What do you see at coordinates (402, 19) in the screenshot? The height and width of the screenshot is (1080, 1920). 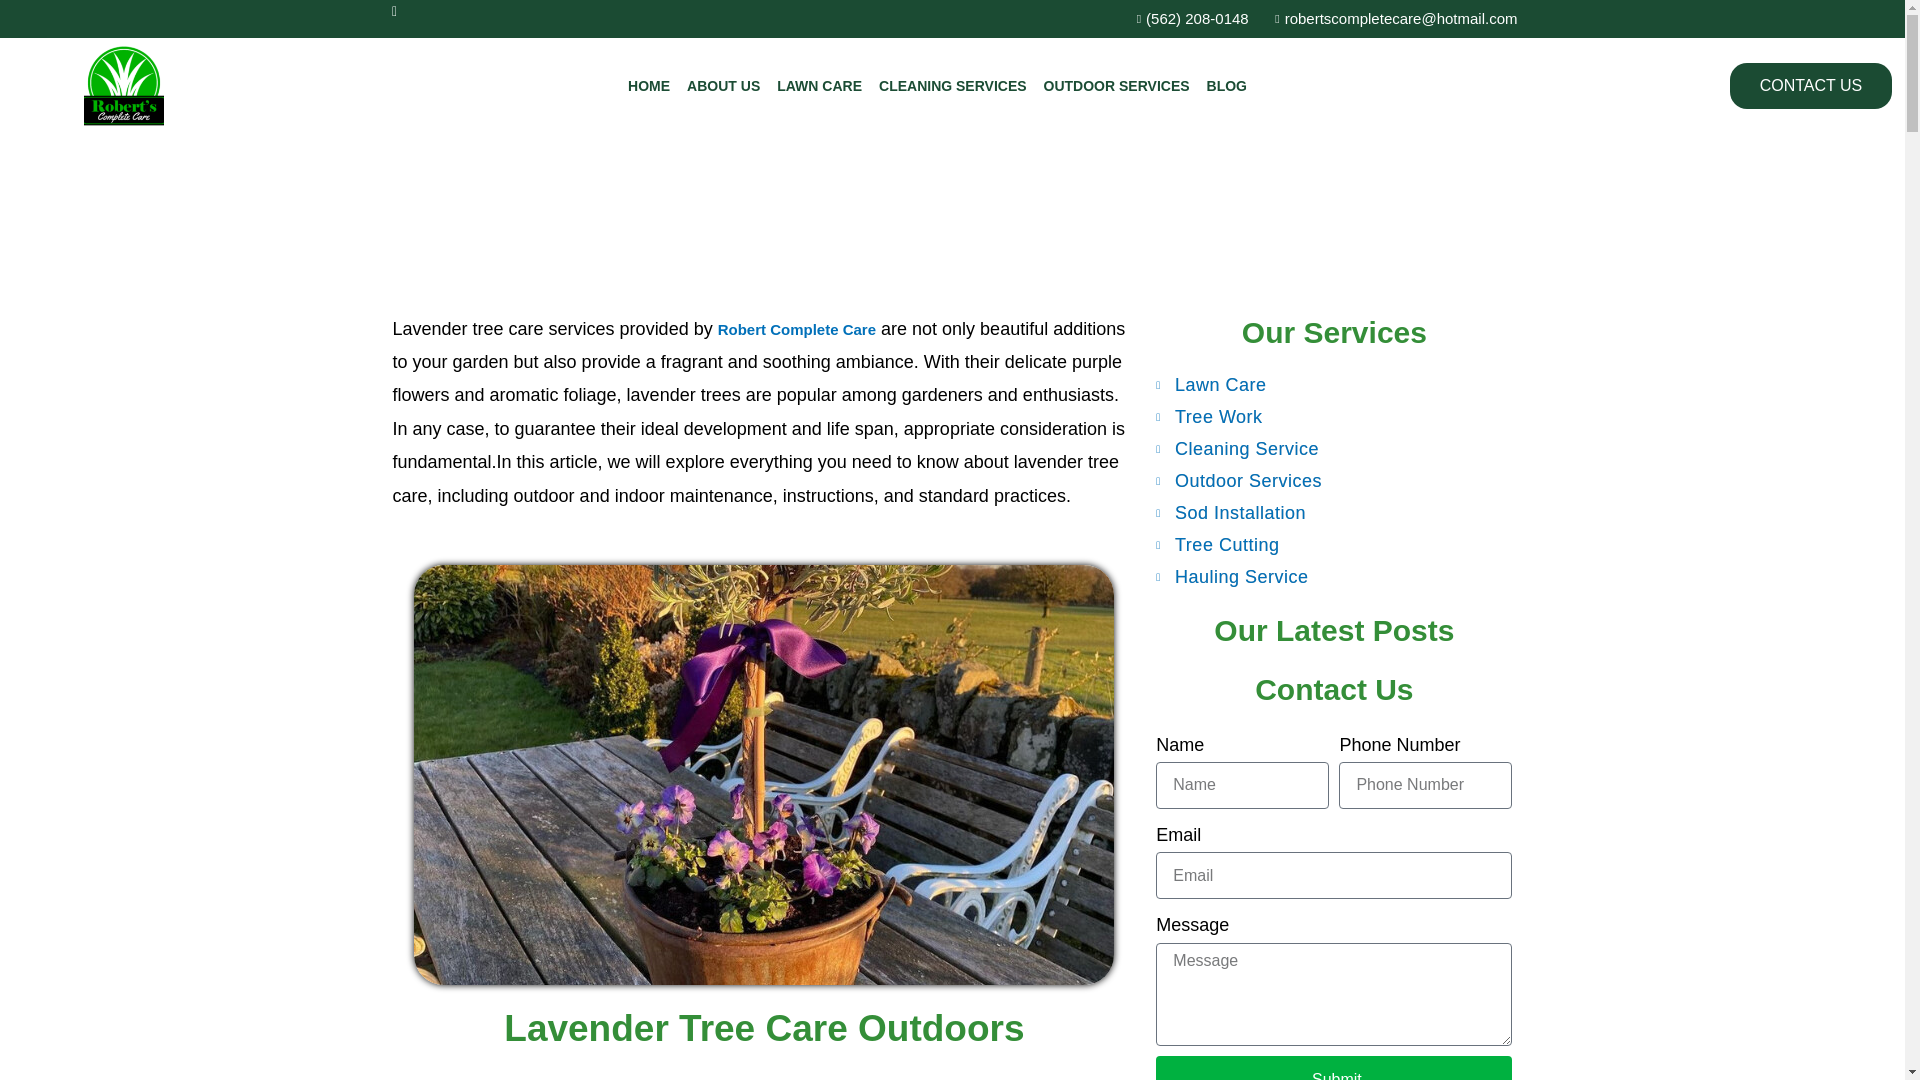 I see `Instagram` at bounding box center [402, 19].